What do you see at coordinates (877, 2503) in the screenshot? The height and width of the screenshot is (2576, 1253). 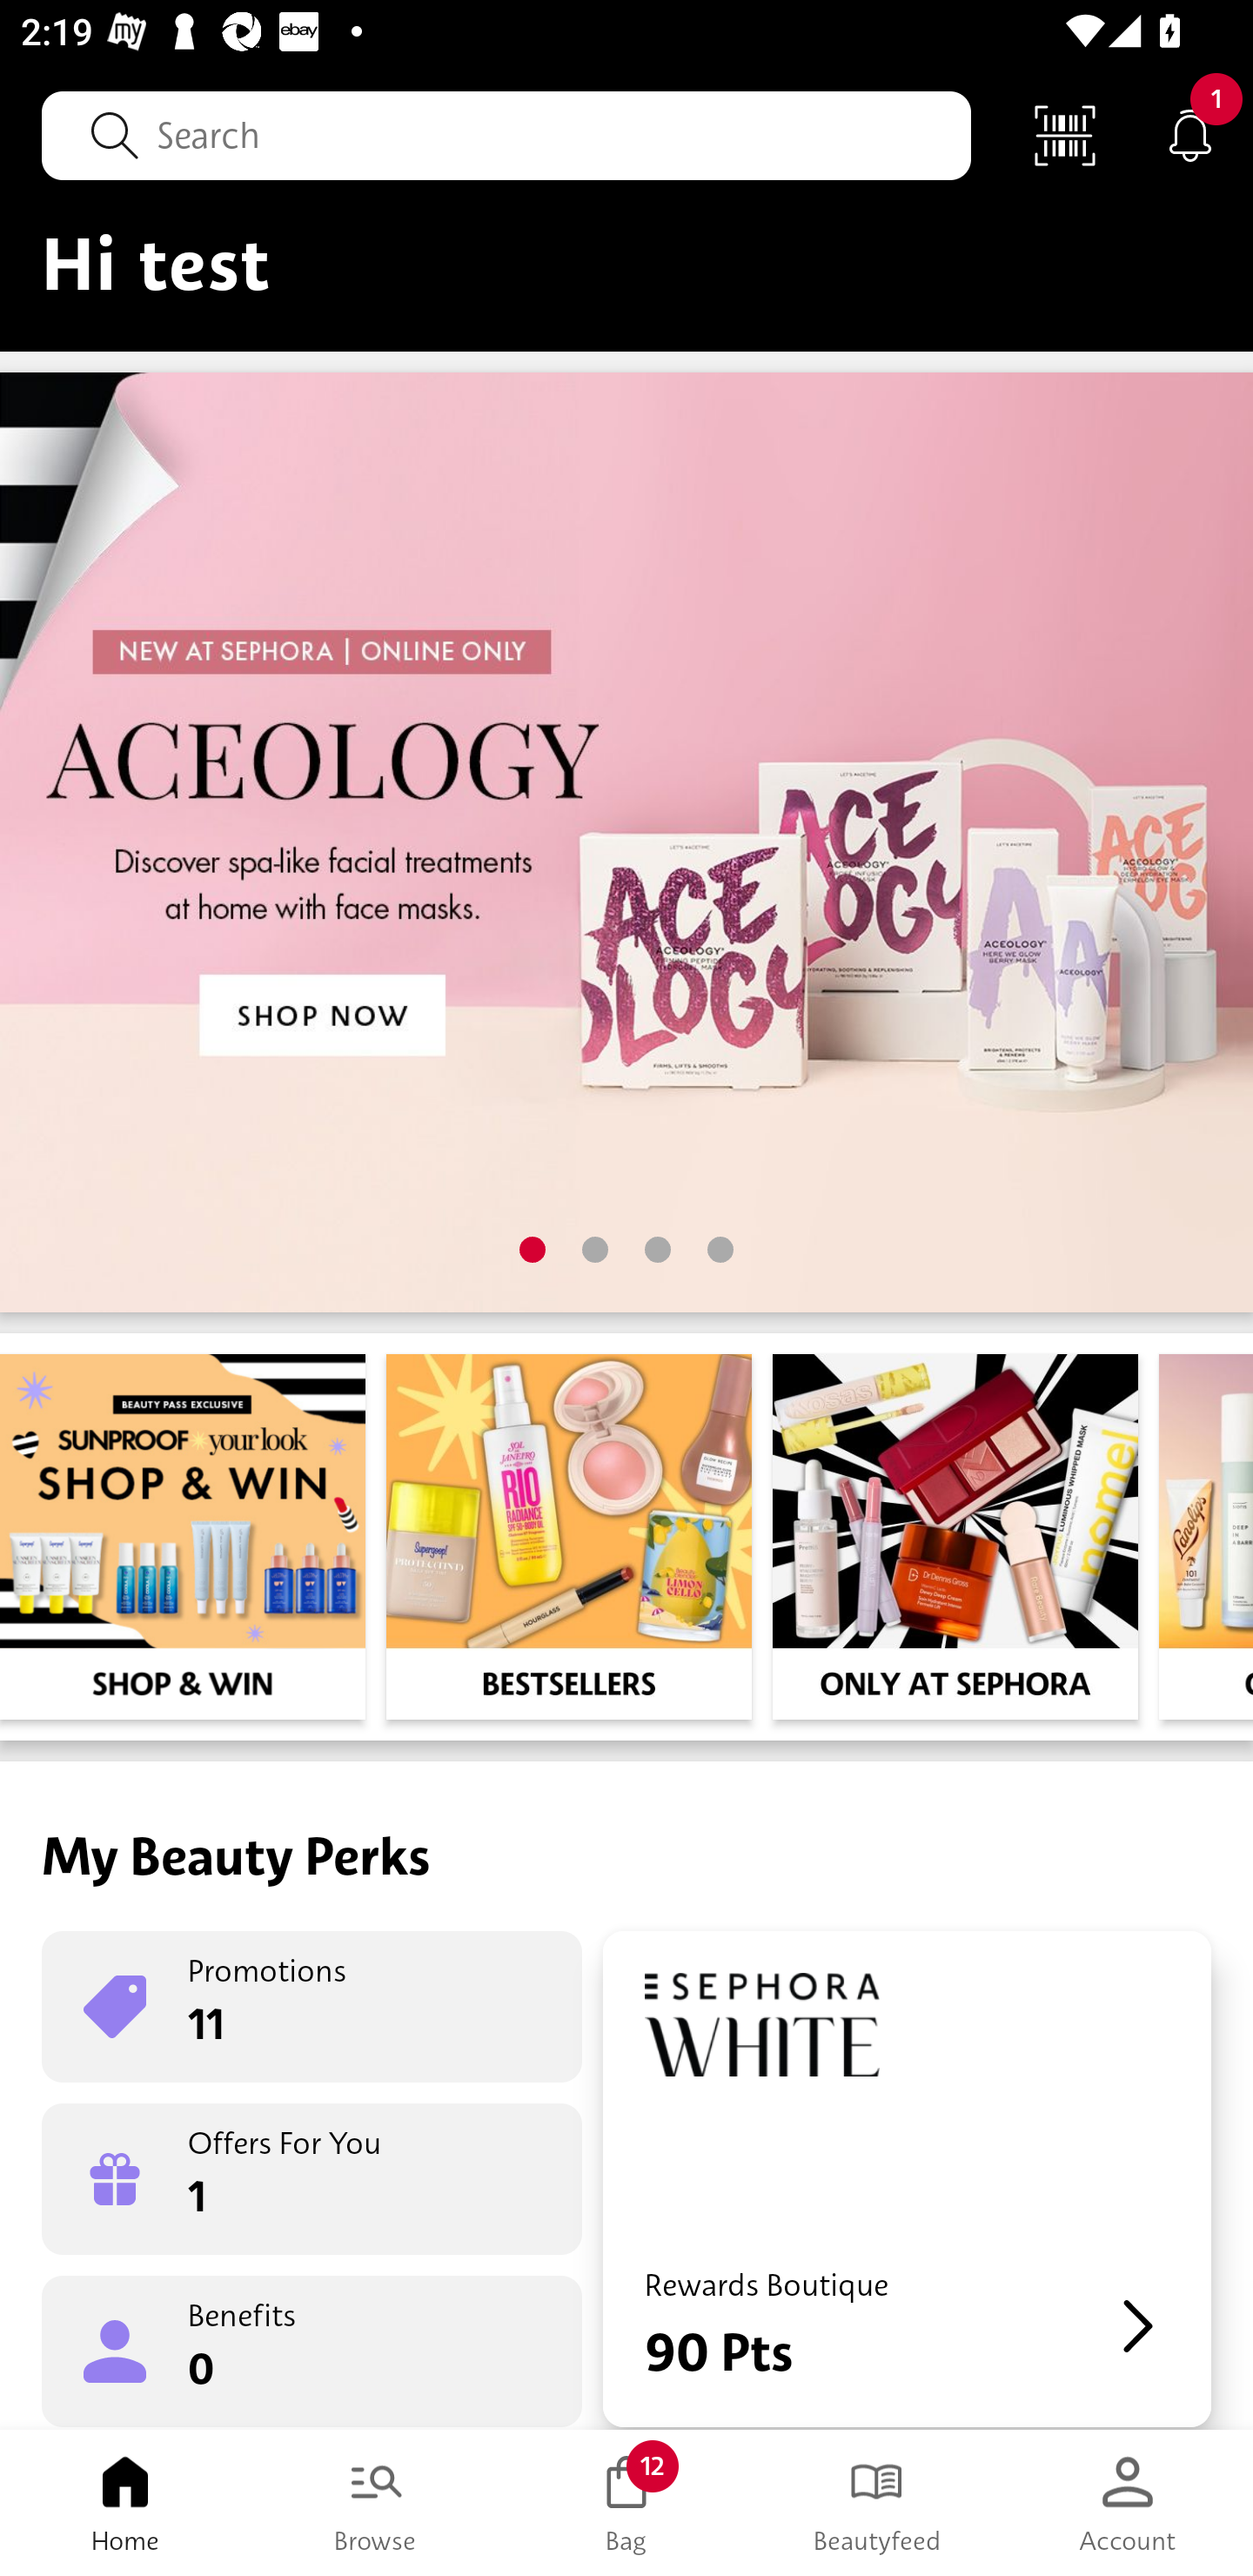 I see `Beautyfeed` at bounding box center [877, 2503].